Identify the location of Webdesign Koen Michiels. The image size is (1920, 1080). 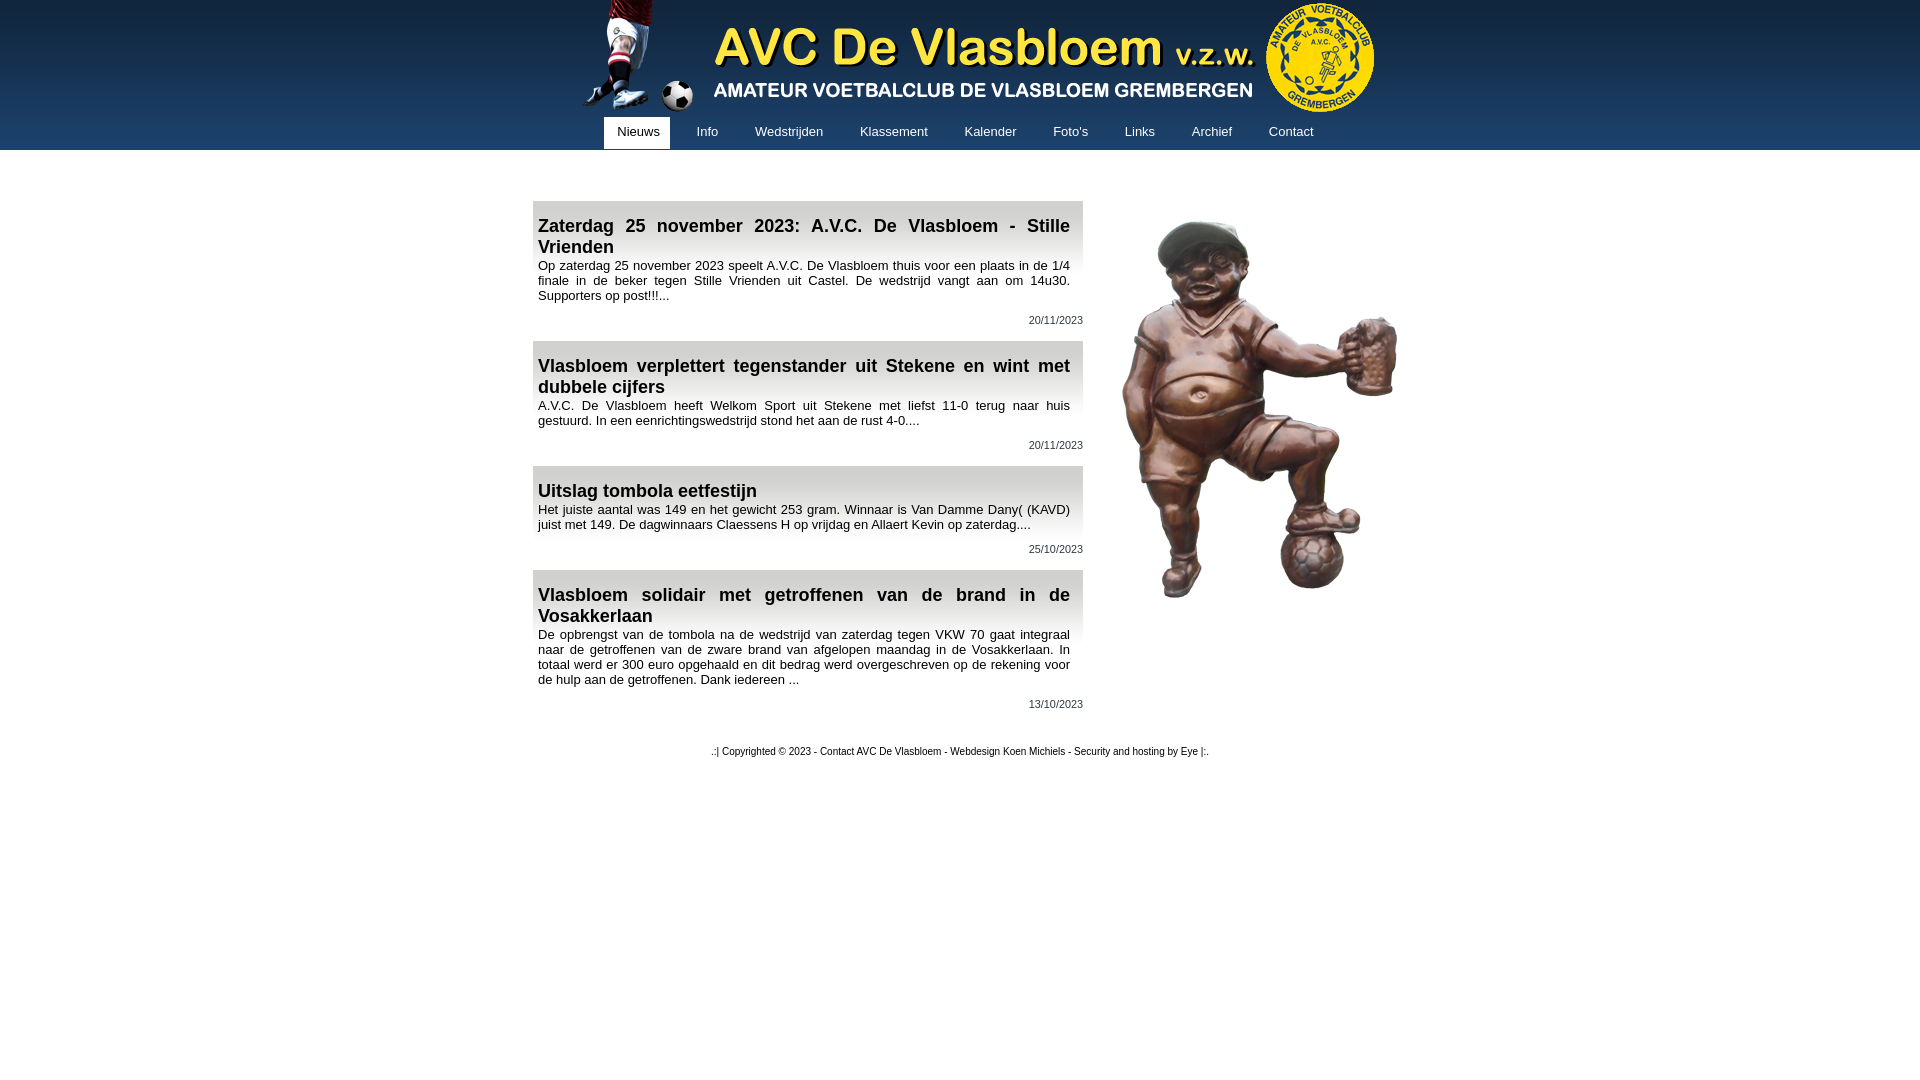
(1008, 752).